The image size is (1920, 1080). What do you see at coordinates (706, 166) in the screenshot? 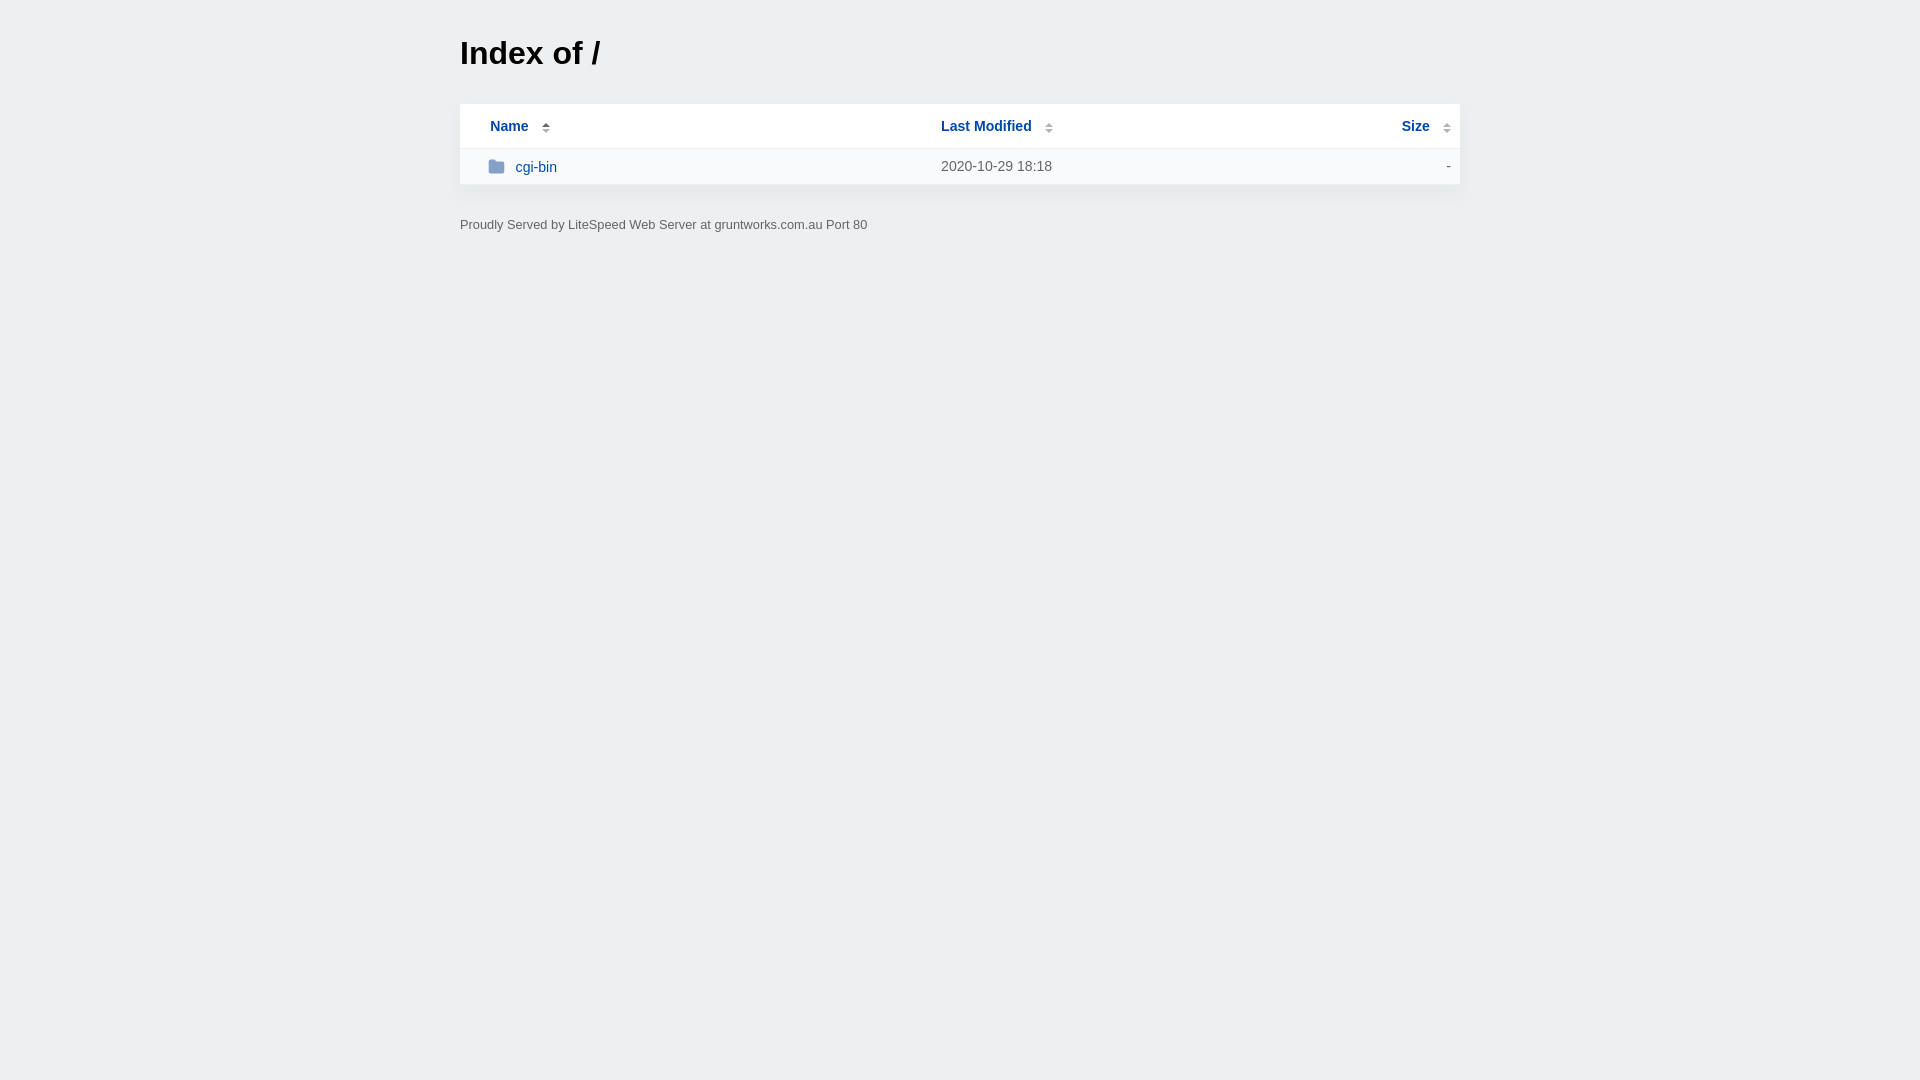
I see `cgi-bin` at bounding box center [706, 166].